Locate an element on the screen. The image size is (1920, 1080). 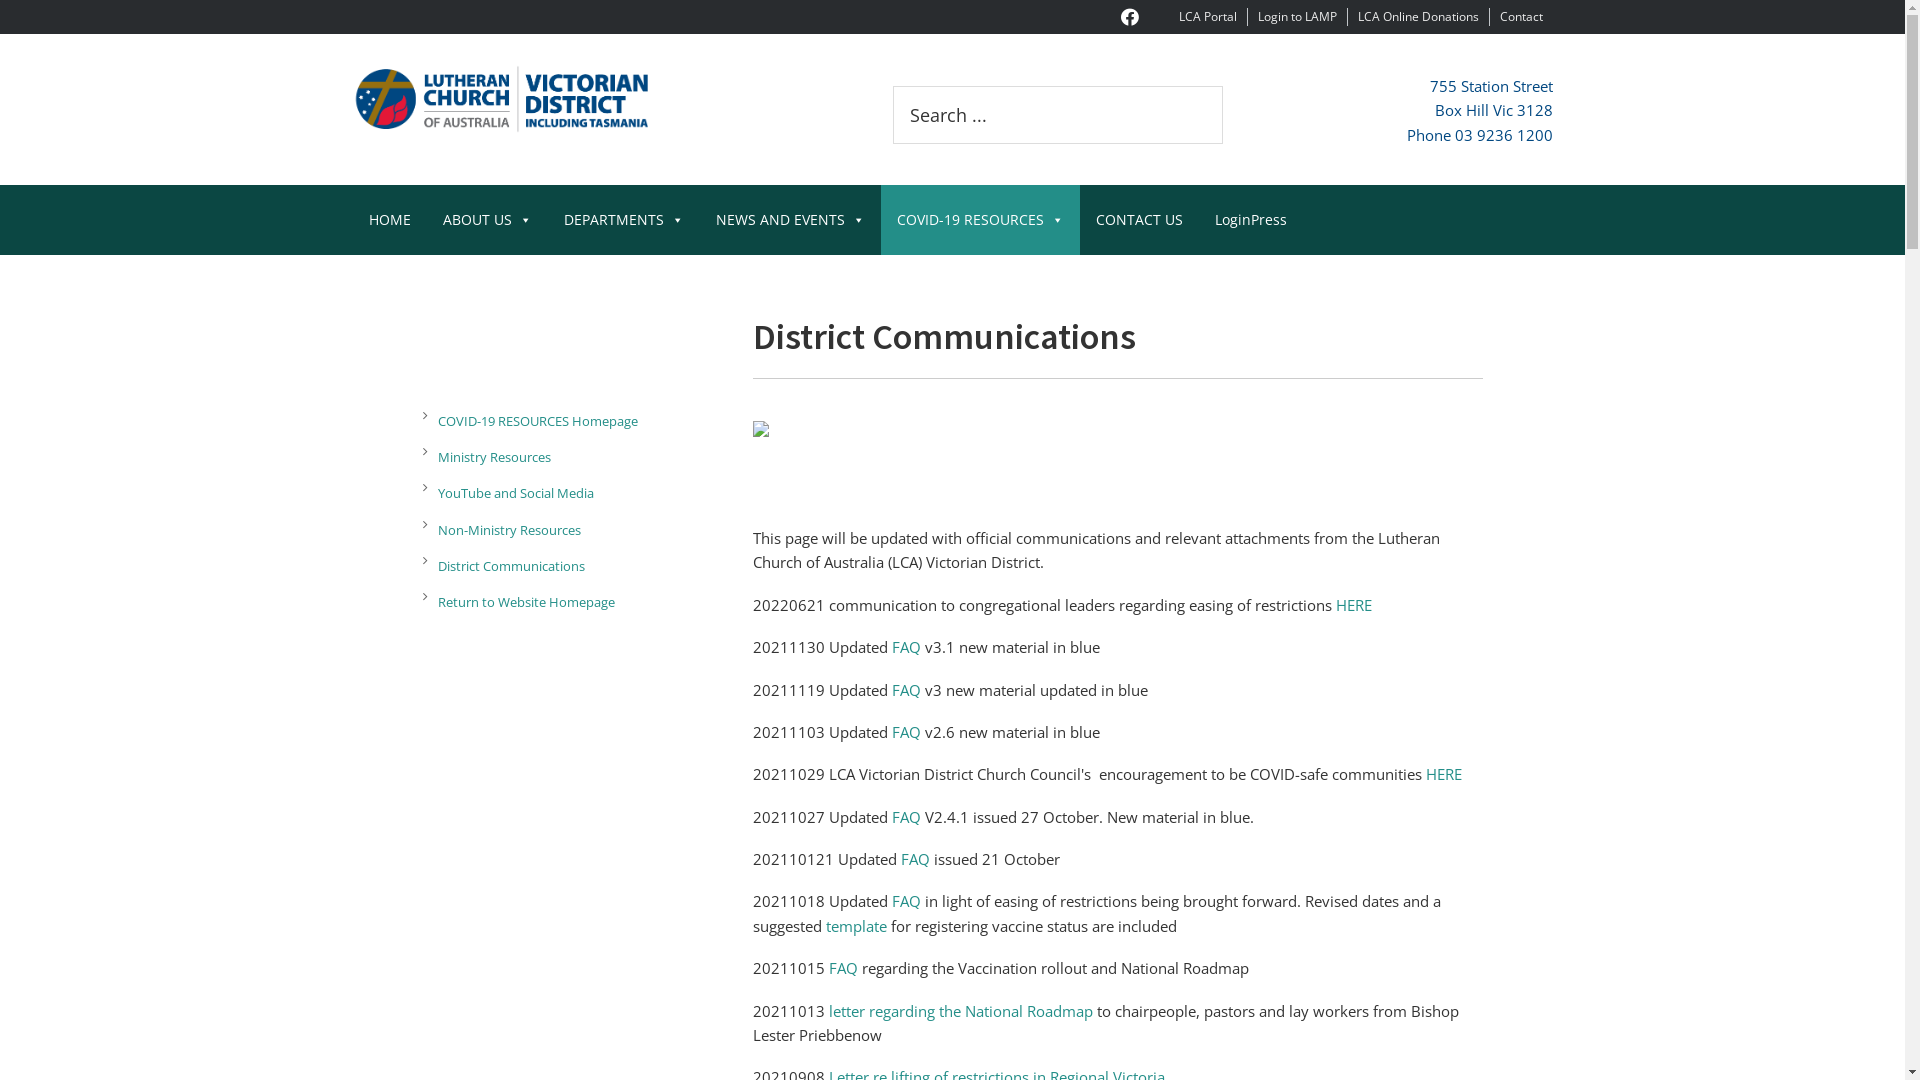
COVID-19 RESOURCES Homepage is located at coordinates (574, 422).